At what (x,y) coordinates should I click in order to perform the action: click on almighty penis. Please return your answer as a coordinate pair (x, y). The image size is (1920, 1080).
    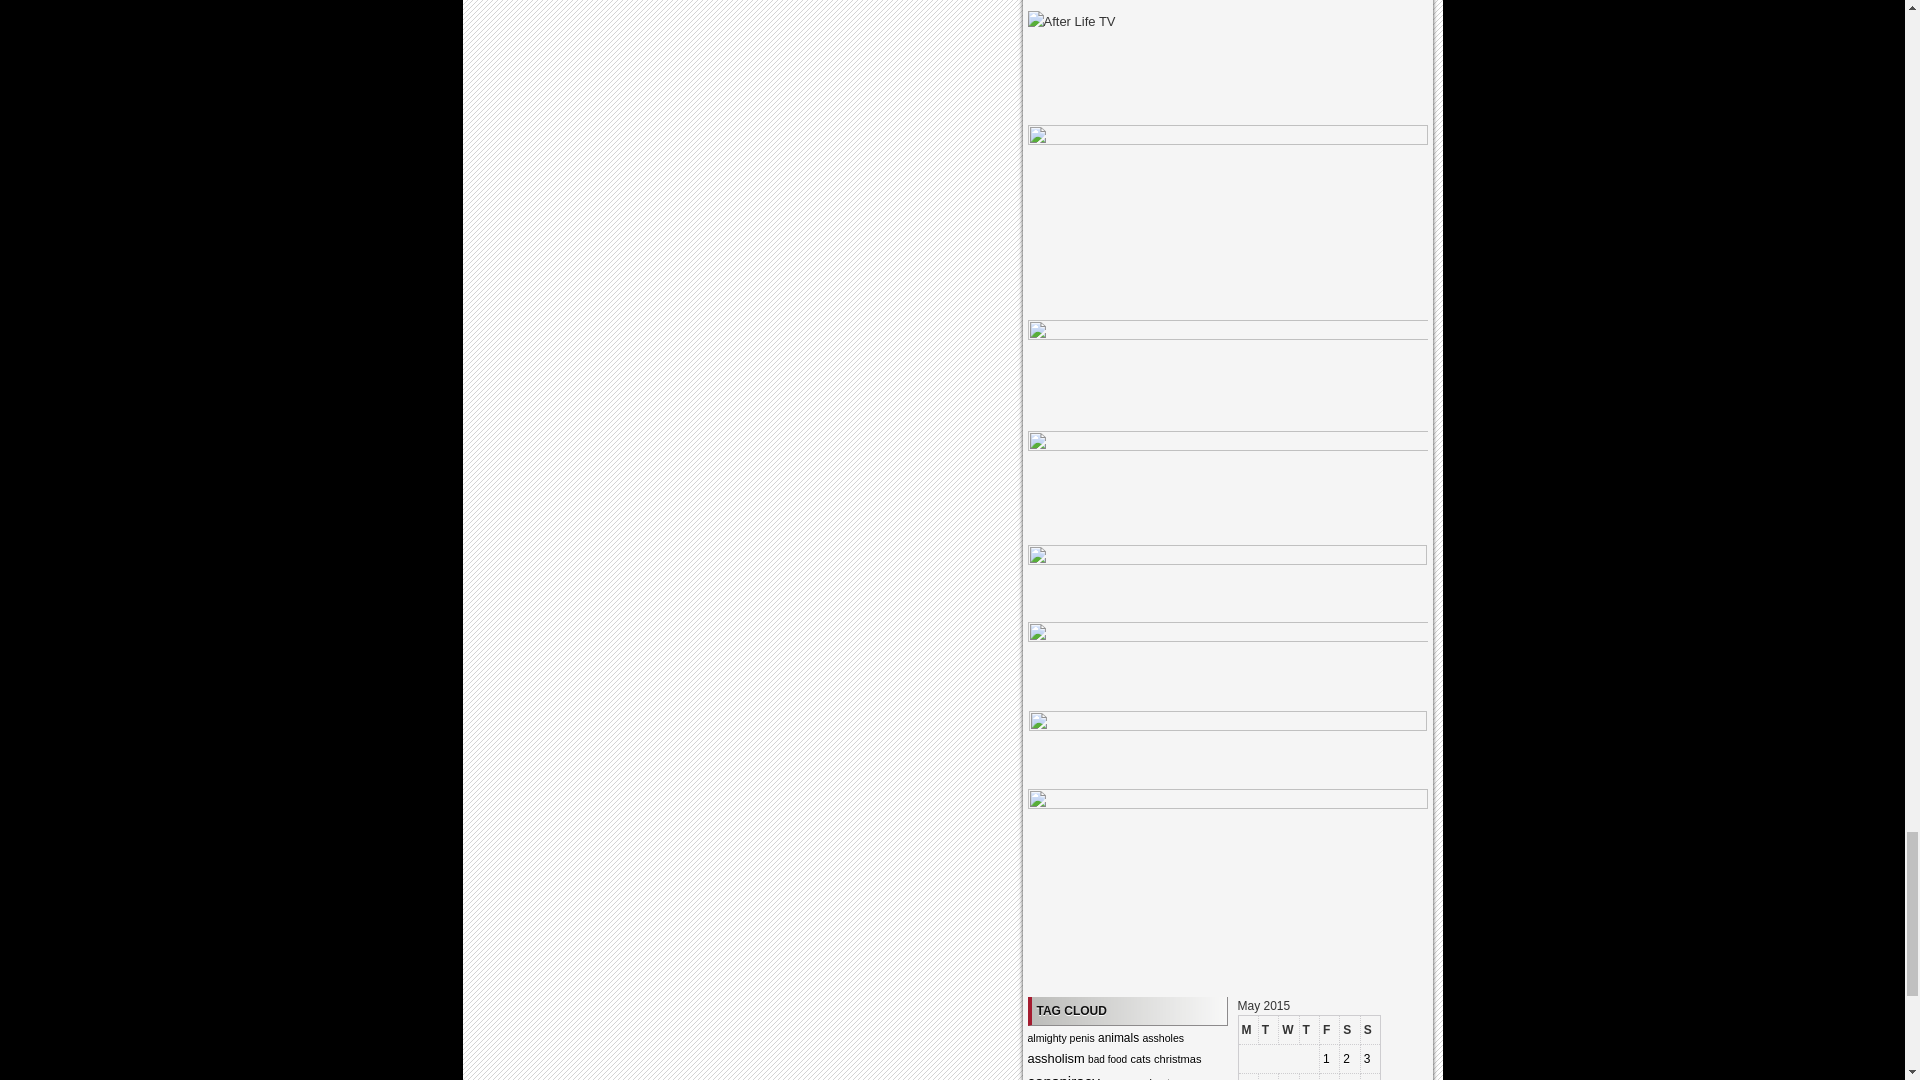
    Looking at the image, I should click on (1060, 1038).